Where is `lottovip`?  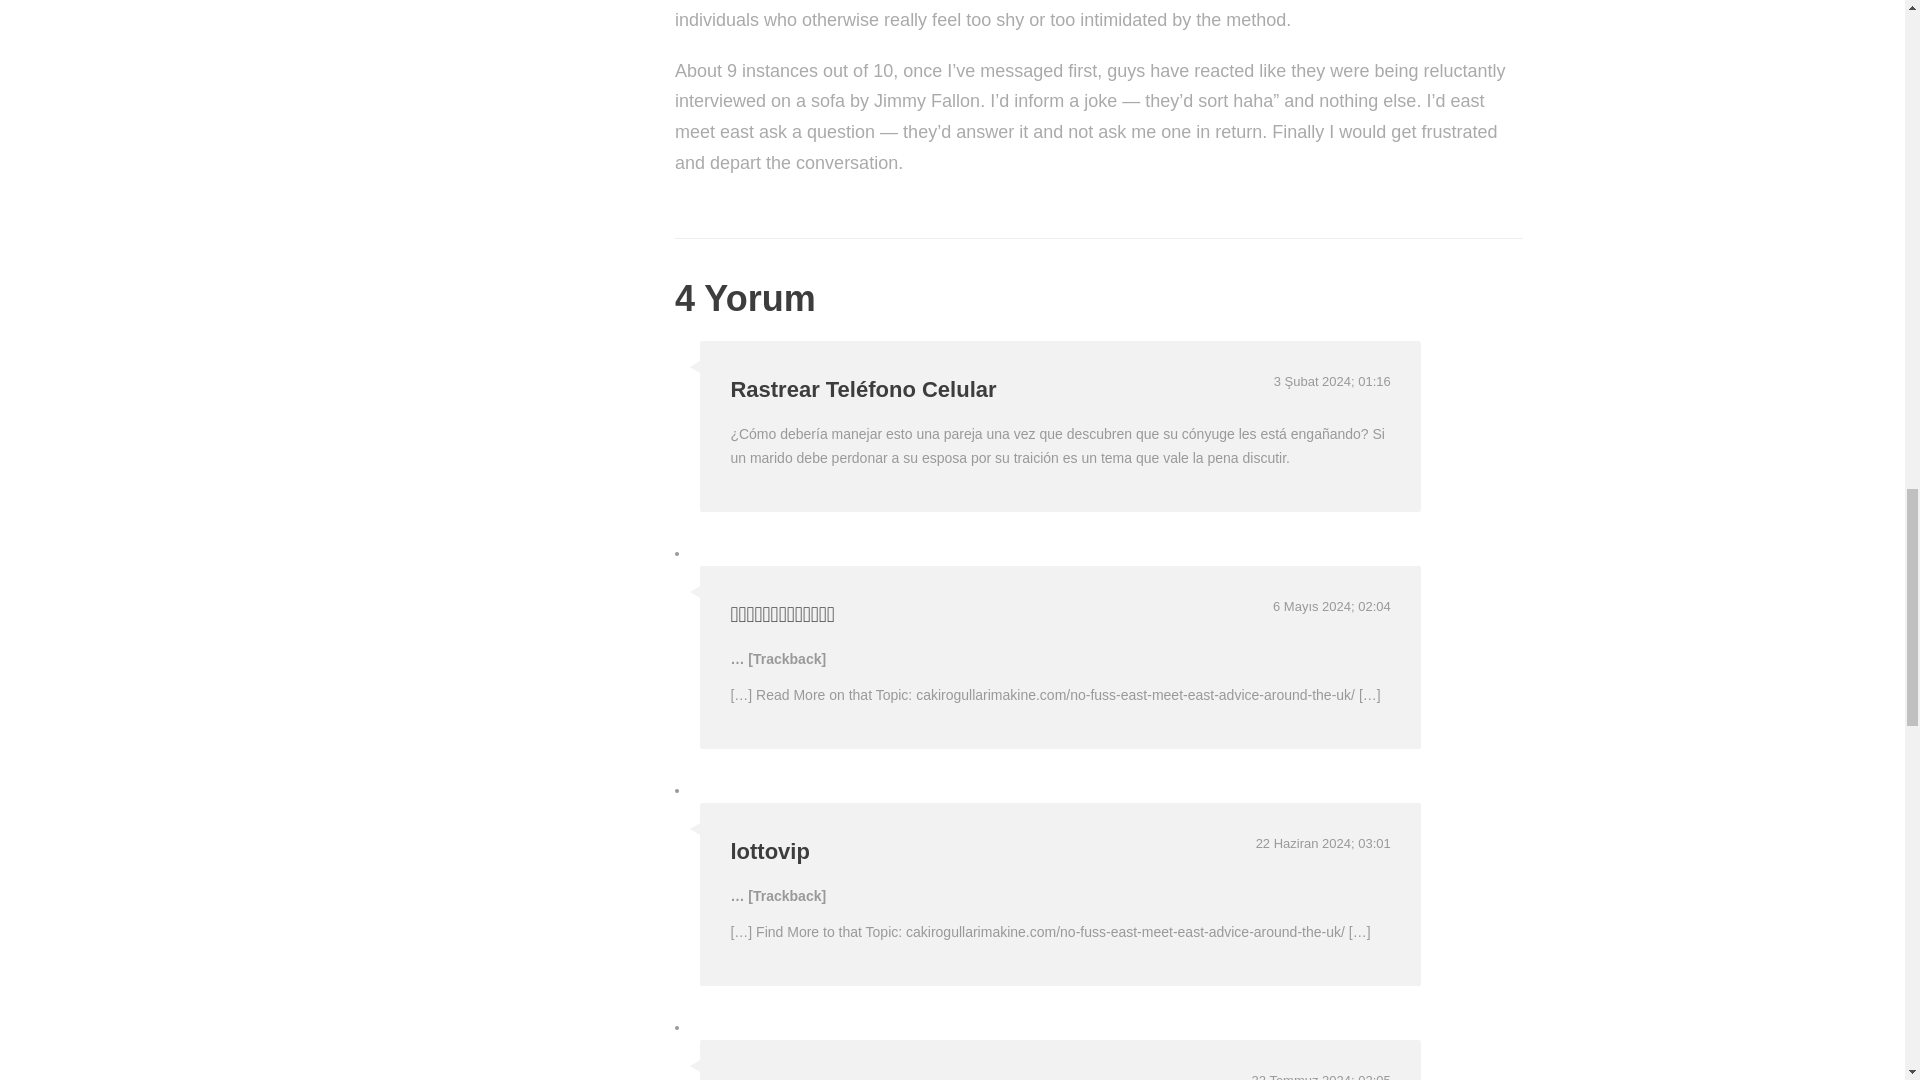
lottovip is located at coordinates (768, 852).